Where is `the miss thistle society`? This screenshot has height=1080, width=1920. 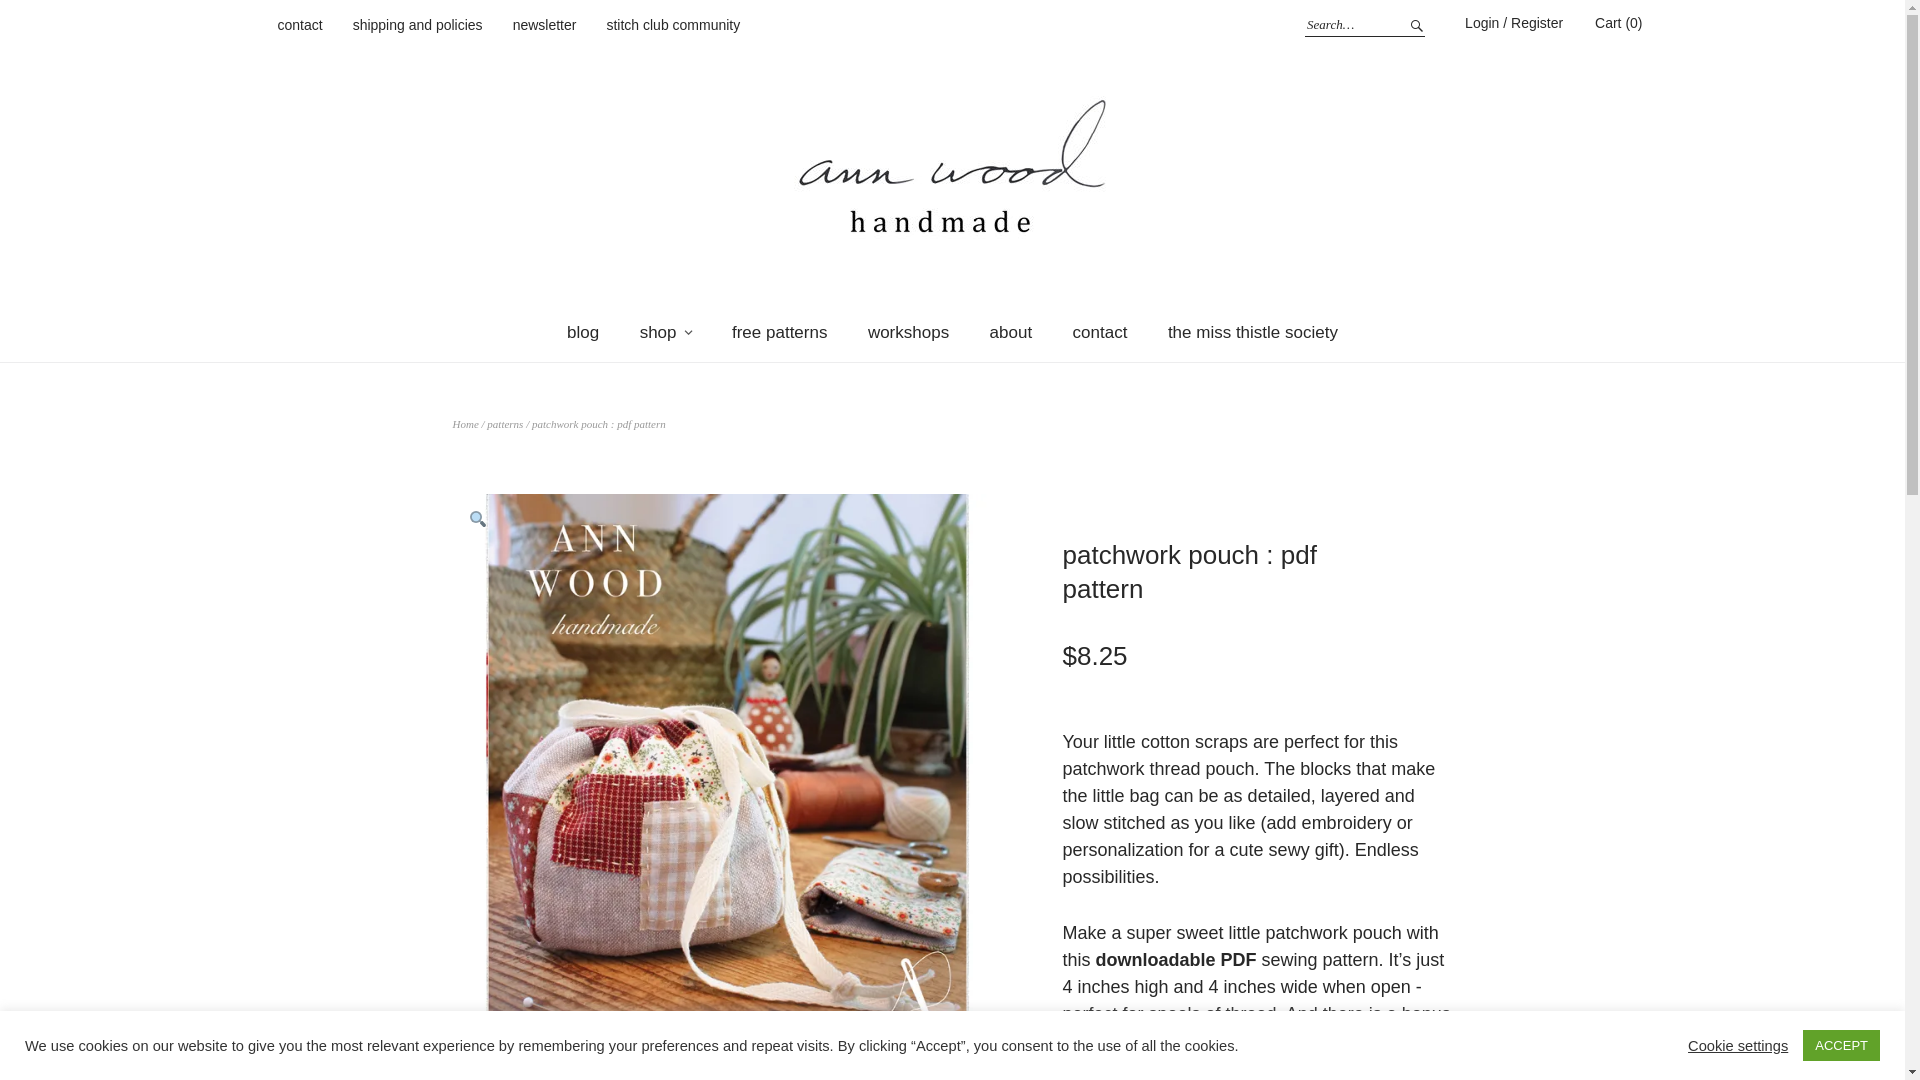 the miss thistle society is located at coordinates (1252, 332).